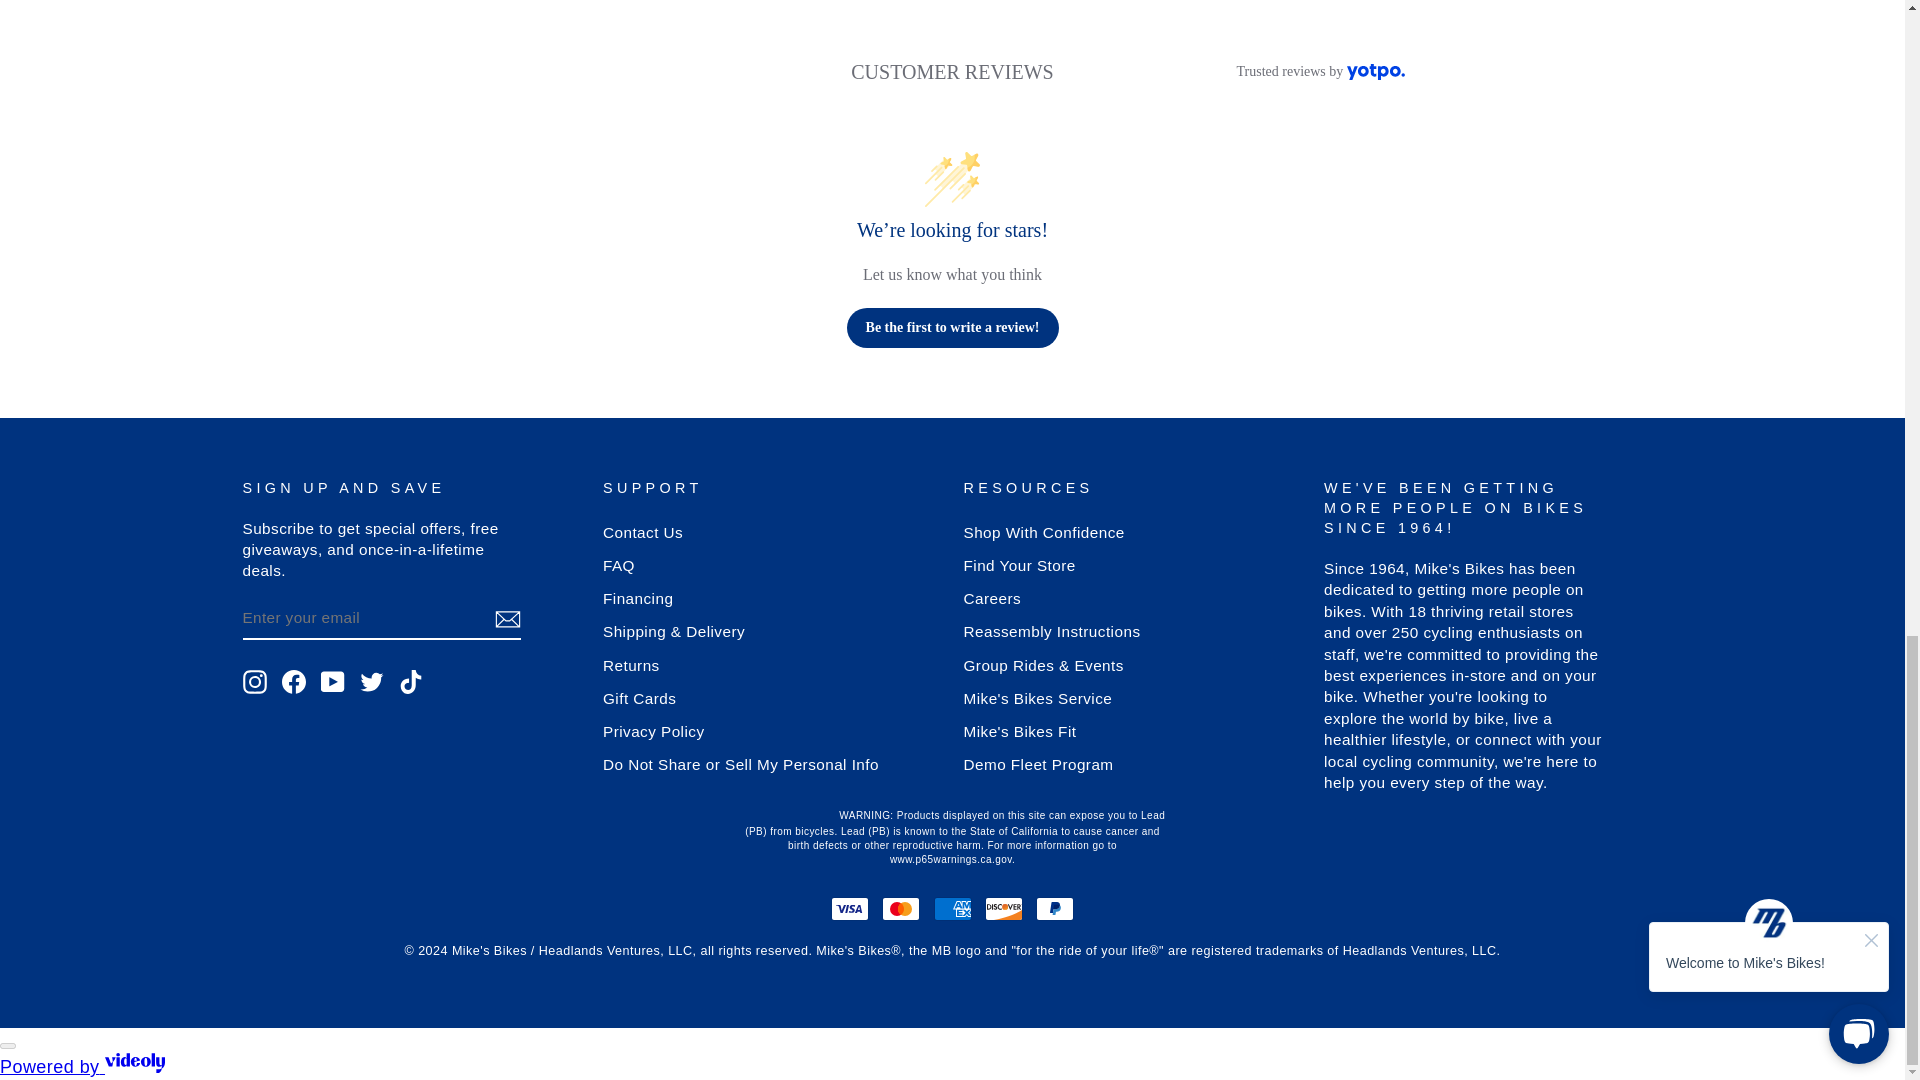  I want to click on PayPal, so click(1054, 909).